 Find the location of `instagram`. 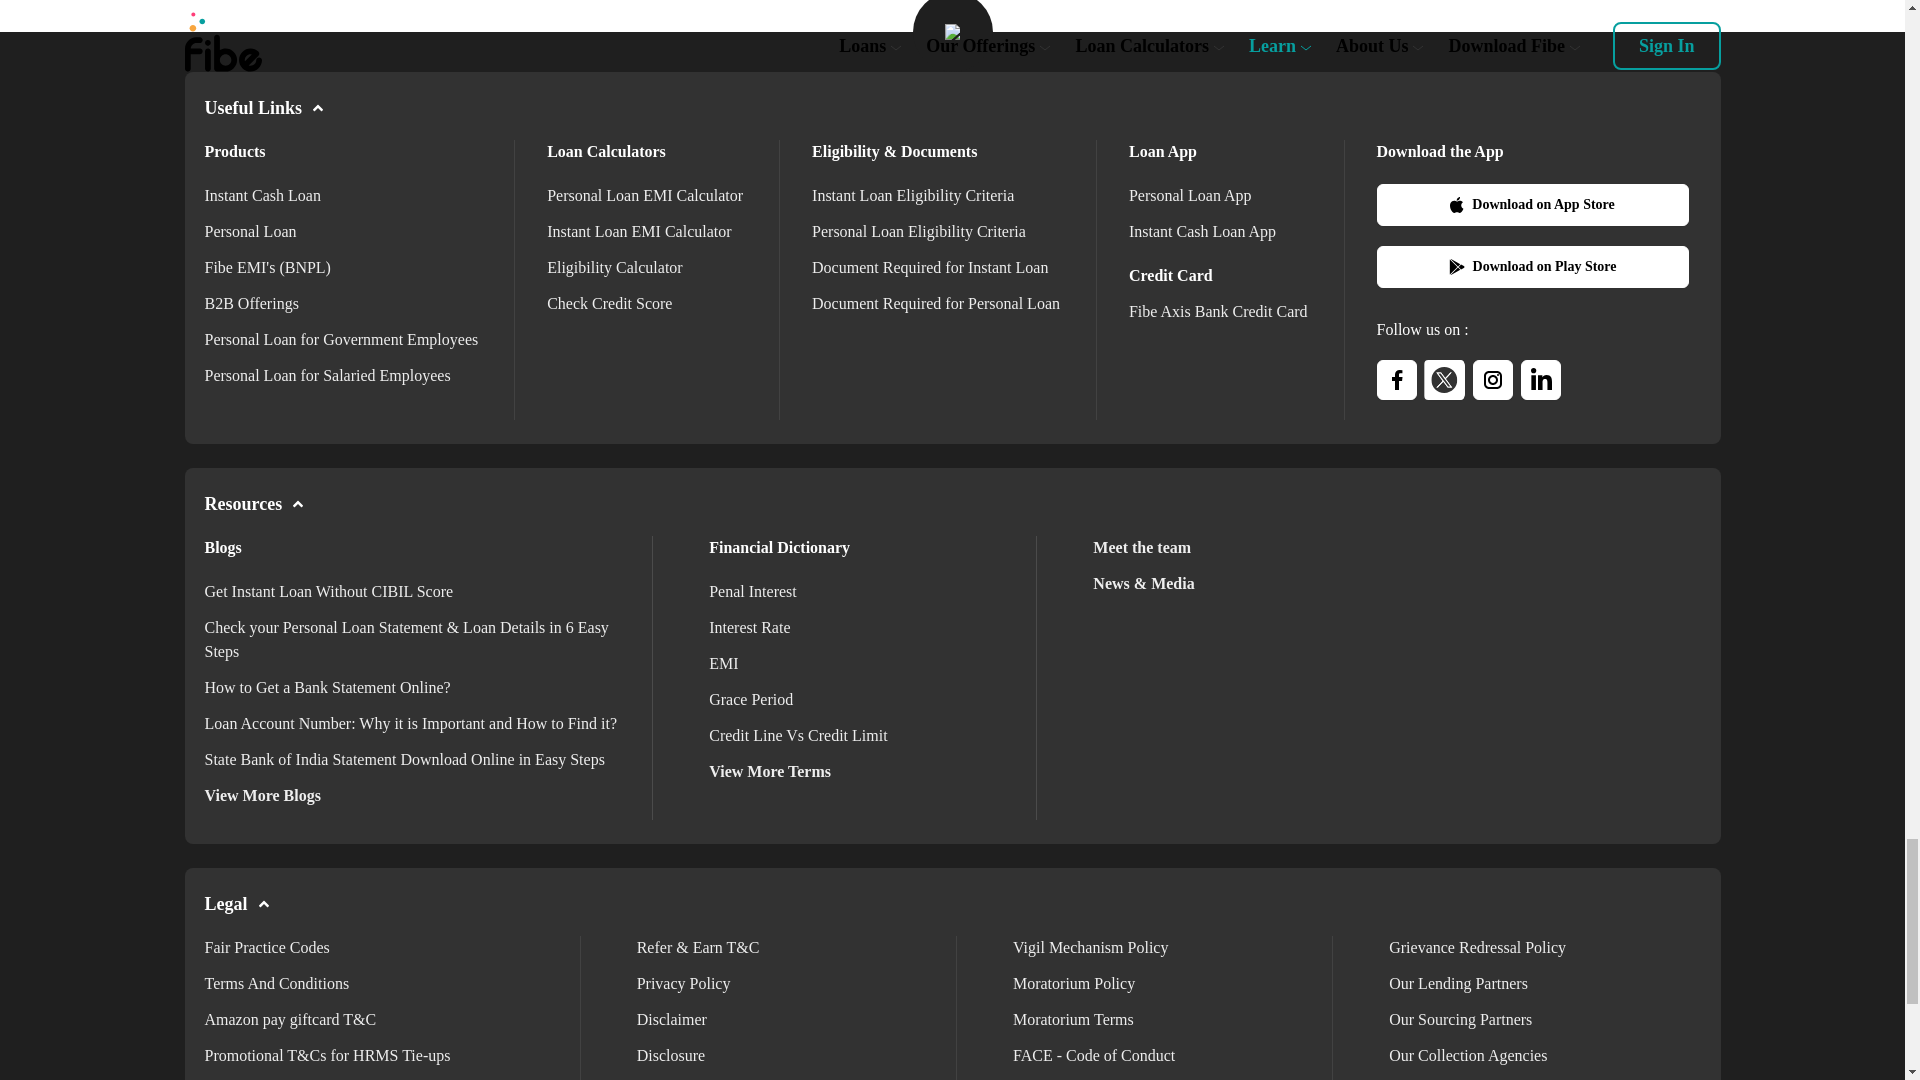

instagram is located at coordinates (1492, 379).